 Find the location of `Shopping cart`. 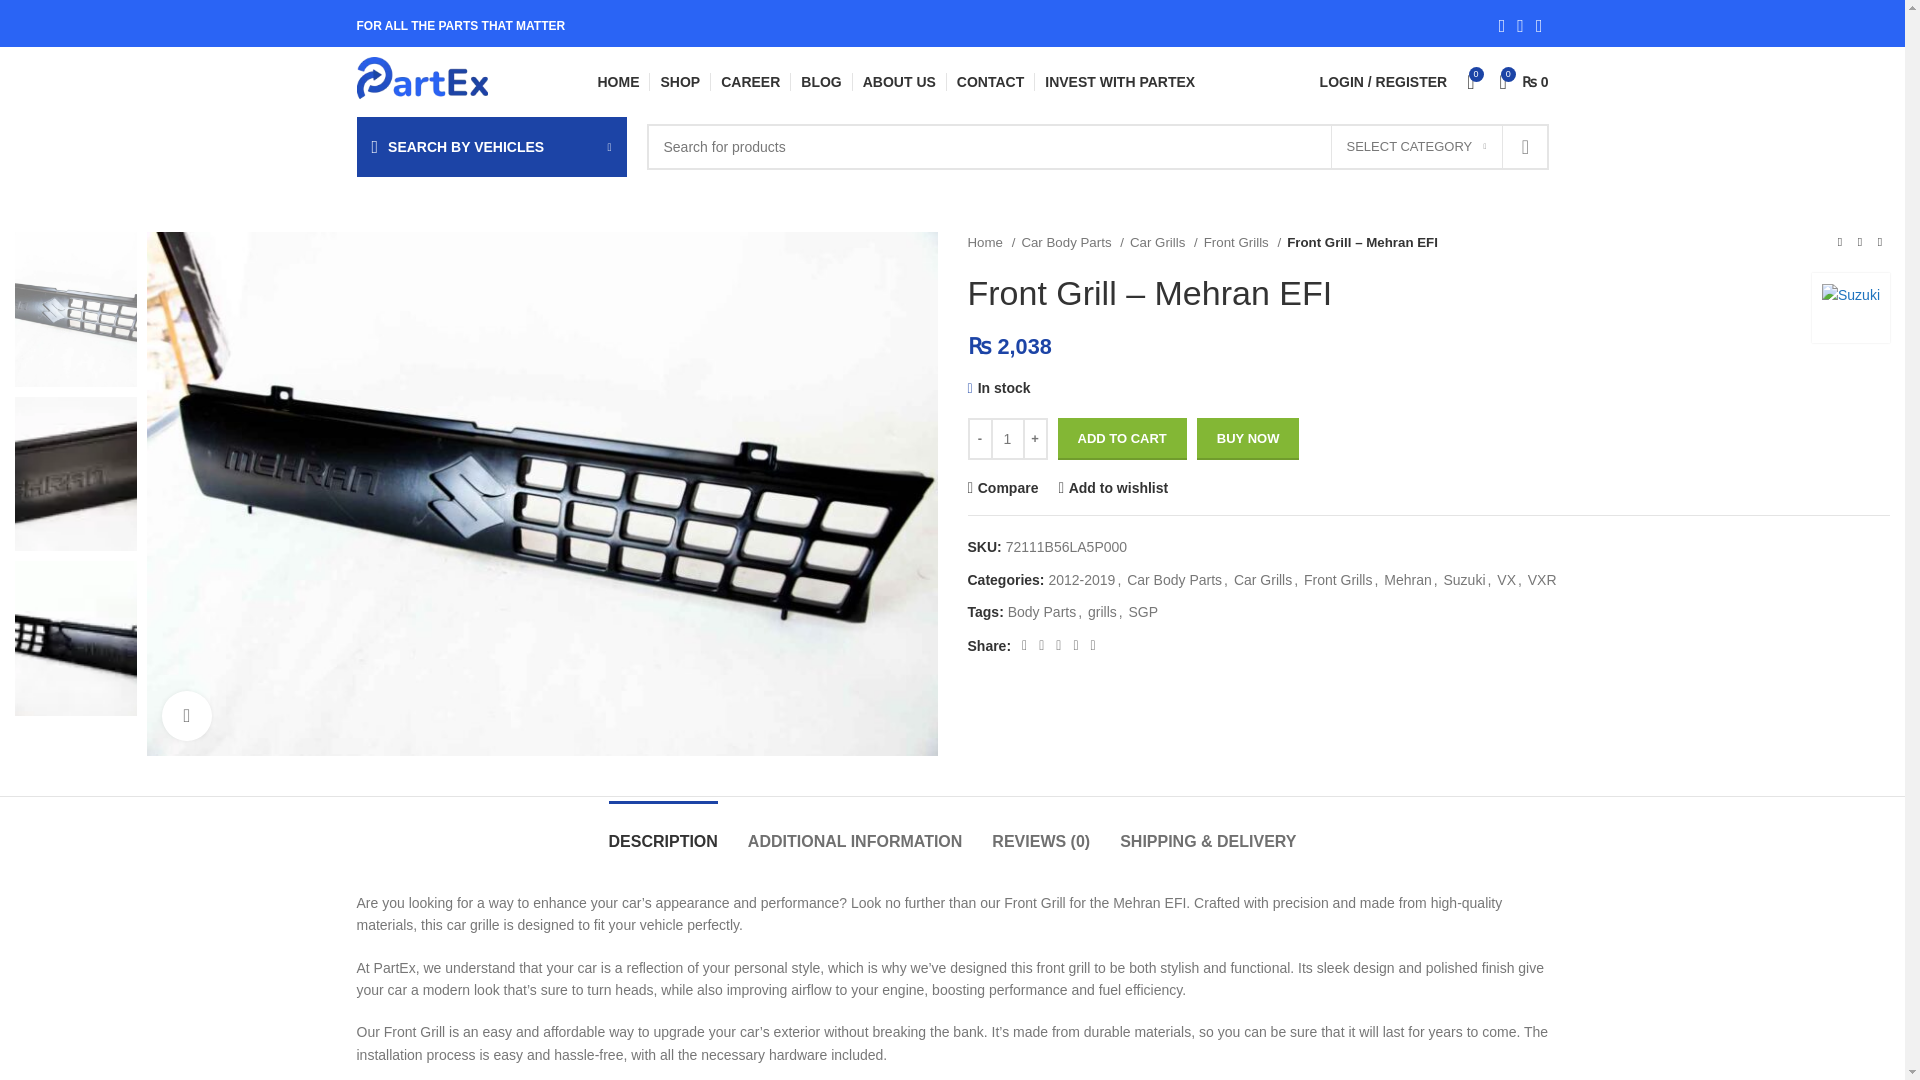

Shopping cart is located at coordinates (1524, 81).